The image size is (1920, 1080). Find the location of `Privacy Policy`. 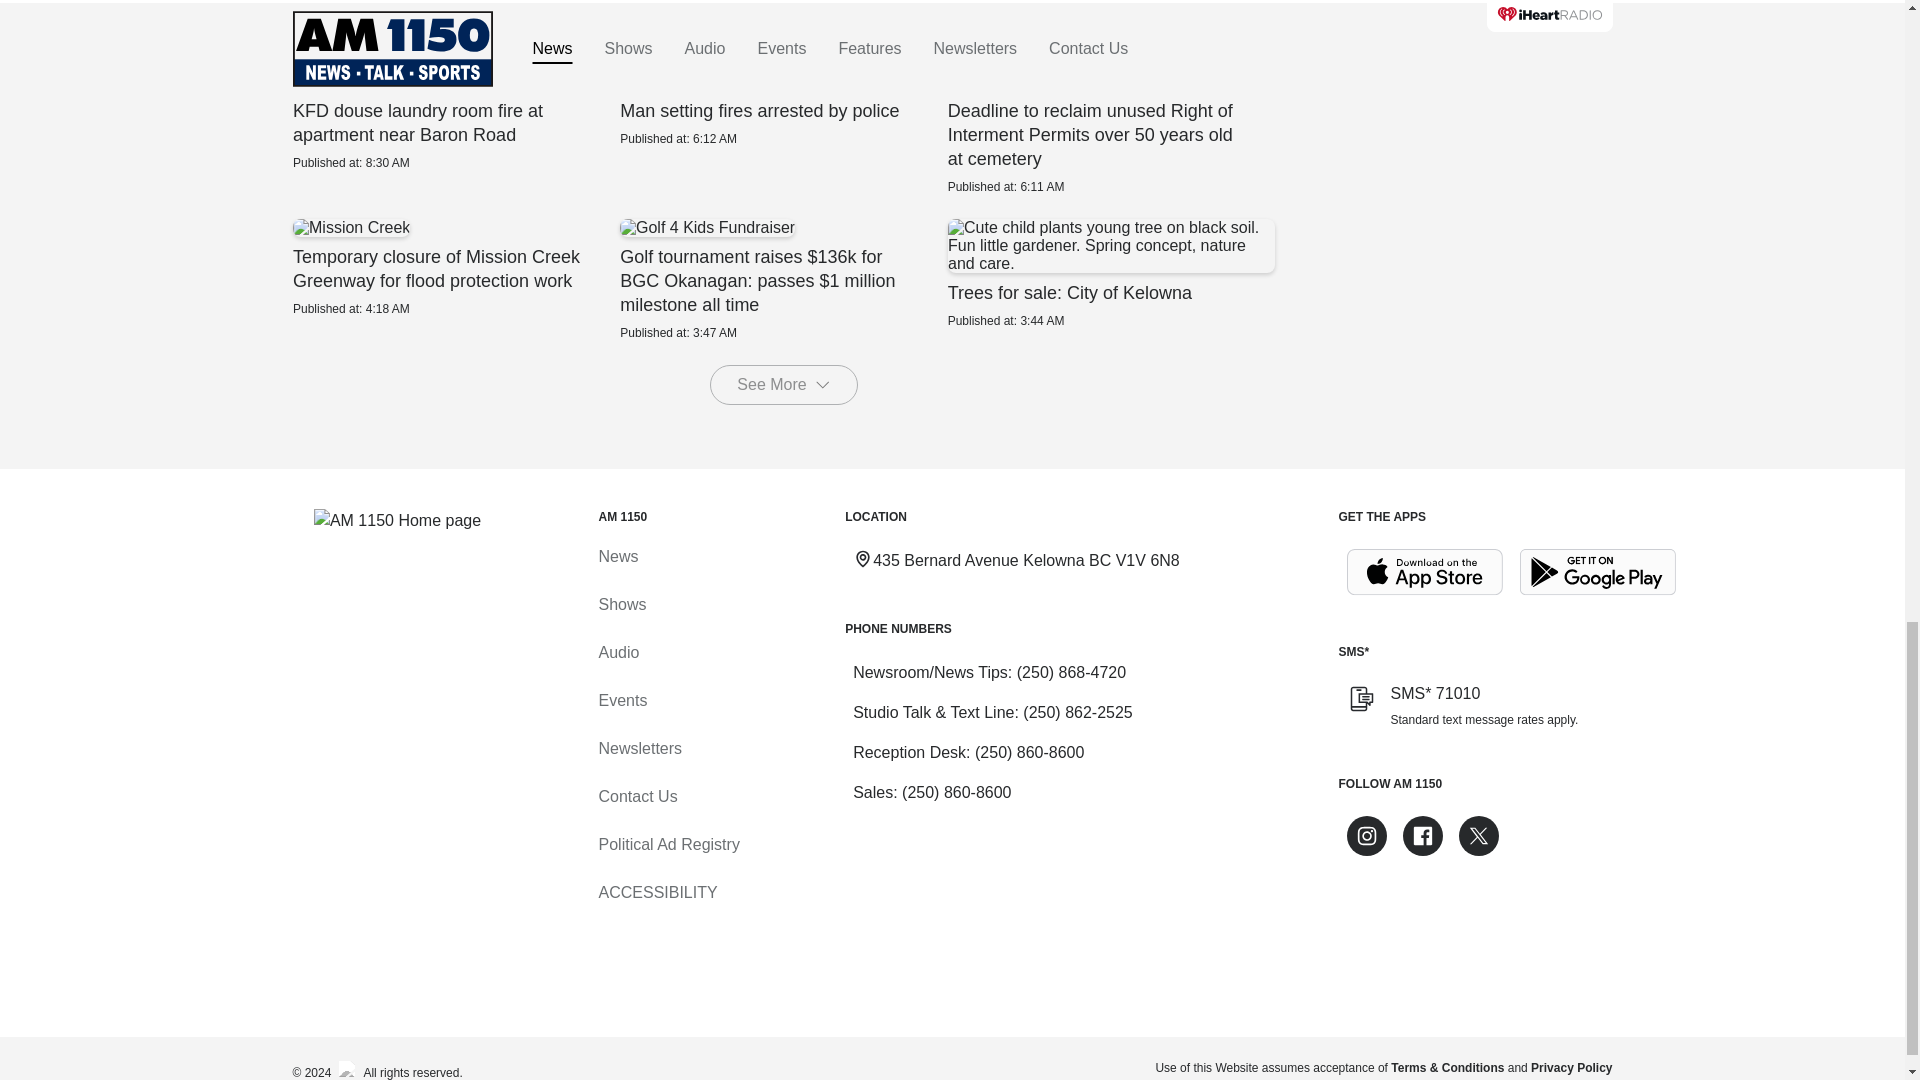

Privacy Policy is located at coordinates (1571, 1067).